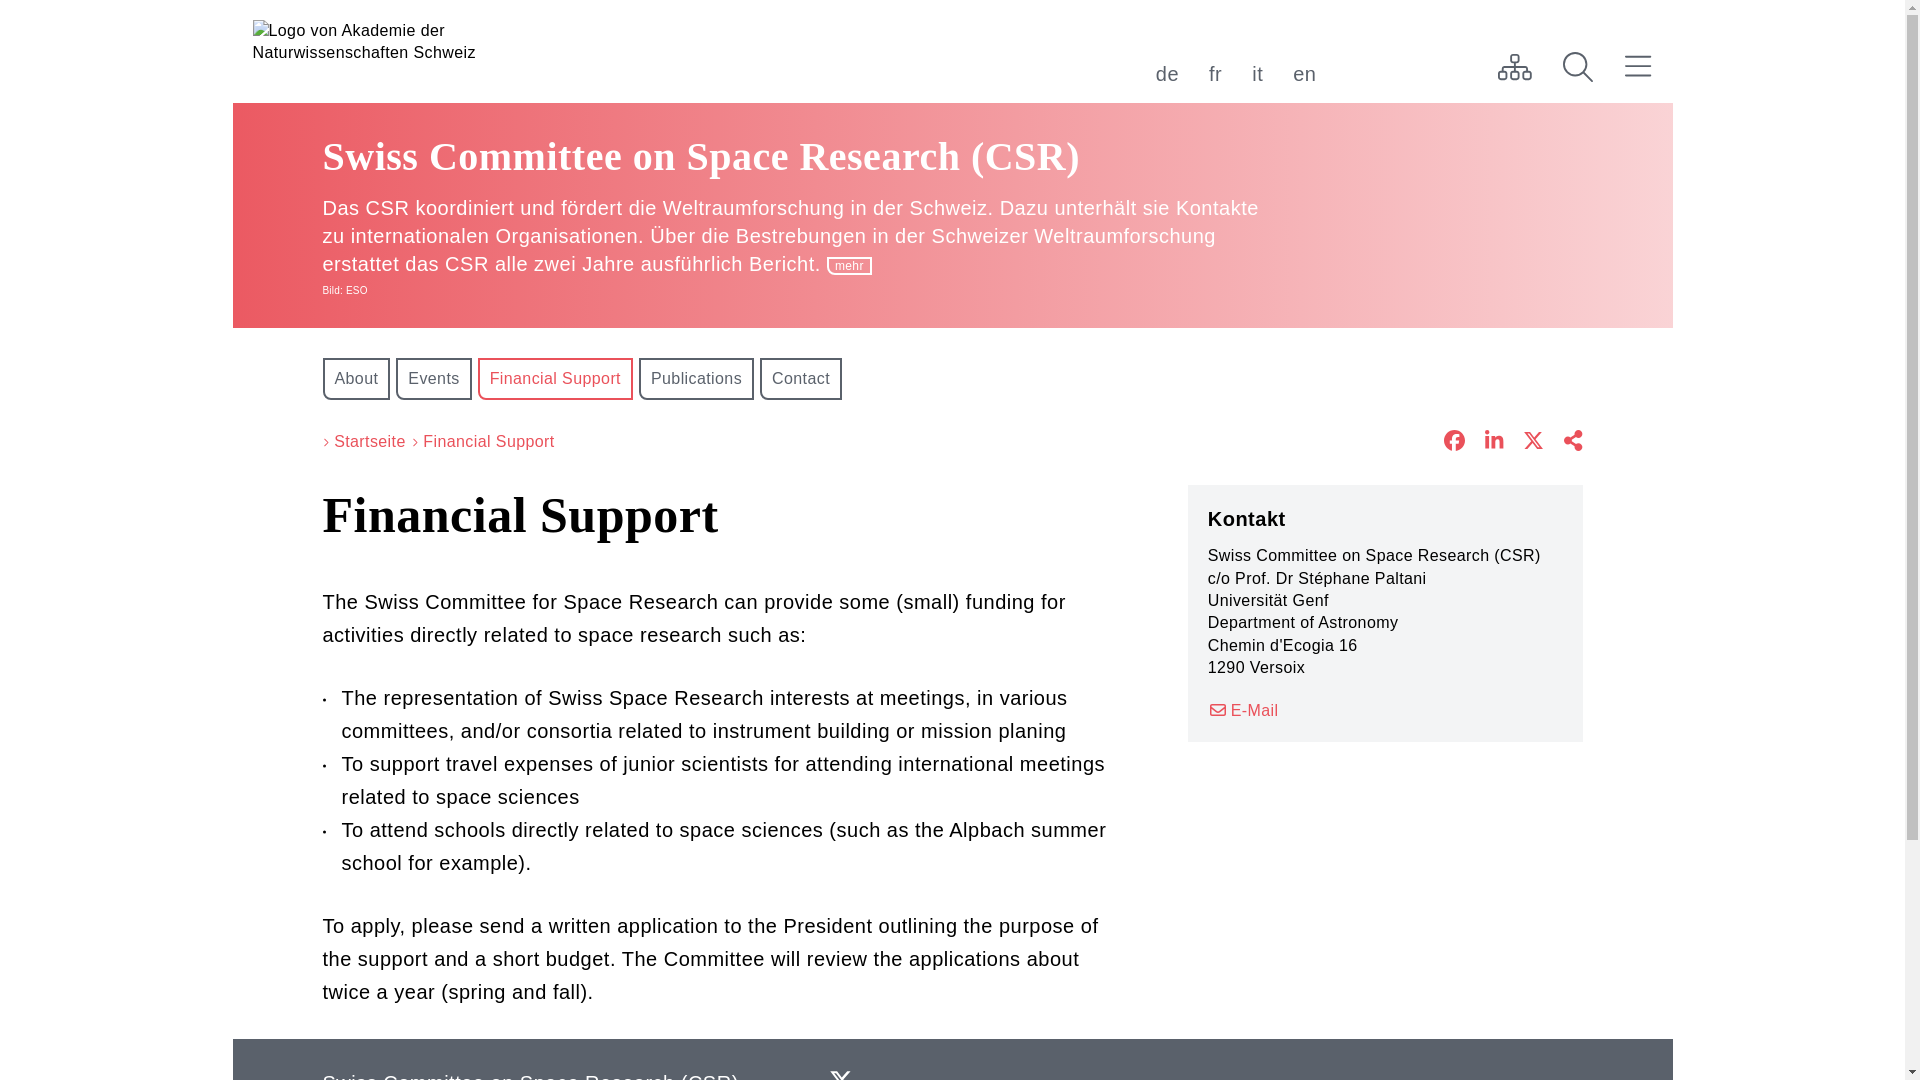 The height and width of the screenshot is (1080, 1920). I want to click on E-Mail, so click(1242, 710).